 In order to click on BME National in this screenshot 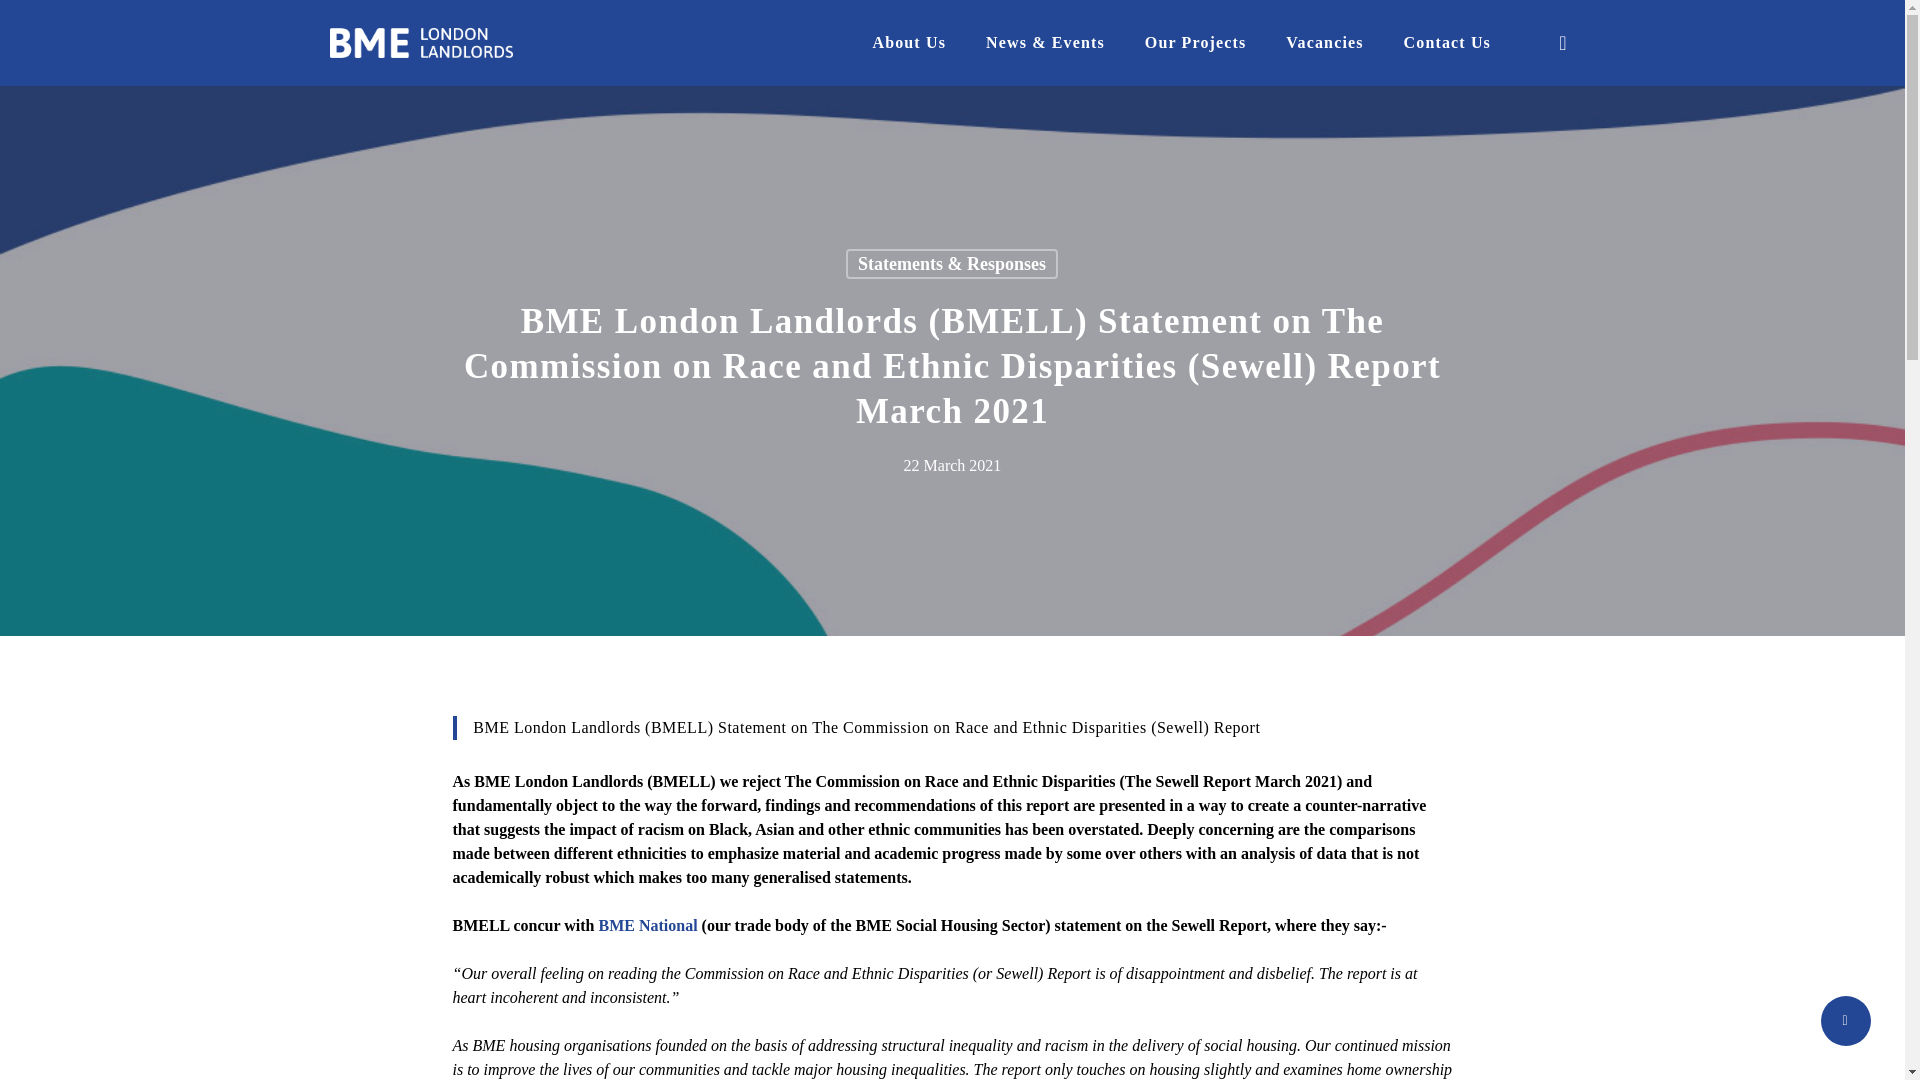, I will do `click(646, 925)`.